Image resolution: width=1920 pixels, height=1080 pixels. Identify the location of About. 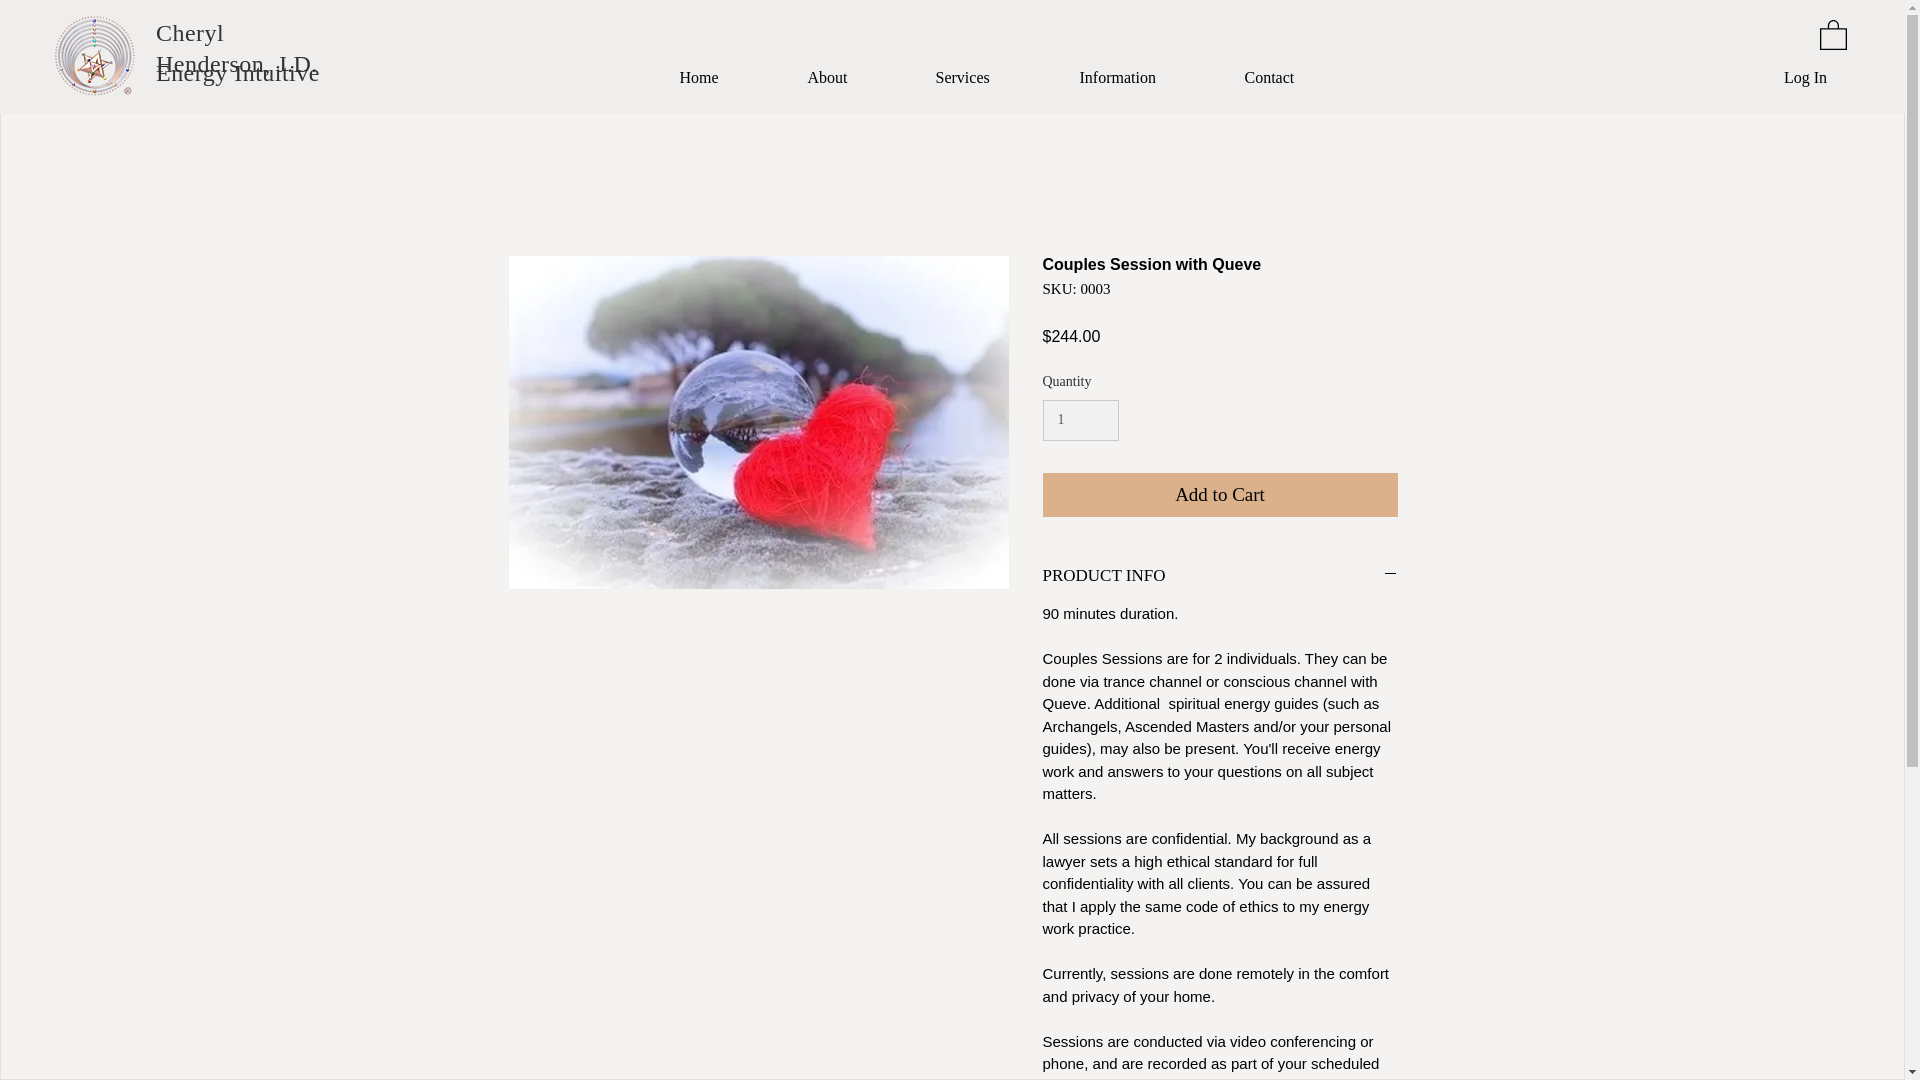
(855, 78).